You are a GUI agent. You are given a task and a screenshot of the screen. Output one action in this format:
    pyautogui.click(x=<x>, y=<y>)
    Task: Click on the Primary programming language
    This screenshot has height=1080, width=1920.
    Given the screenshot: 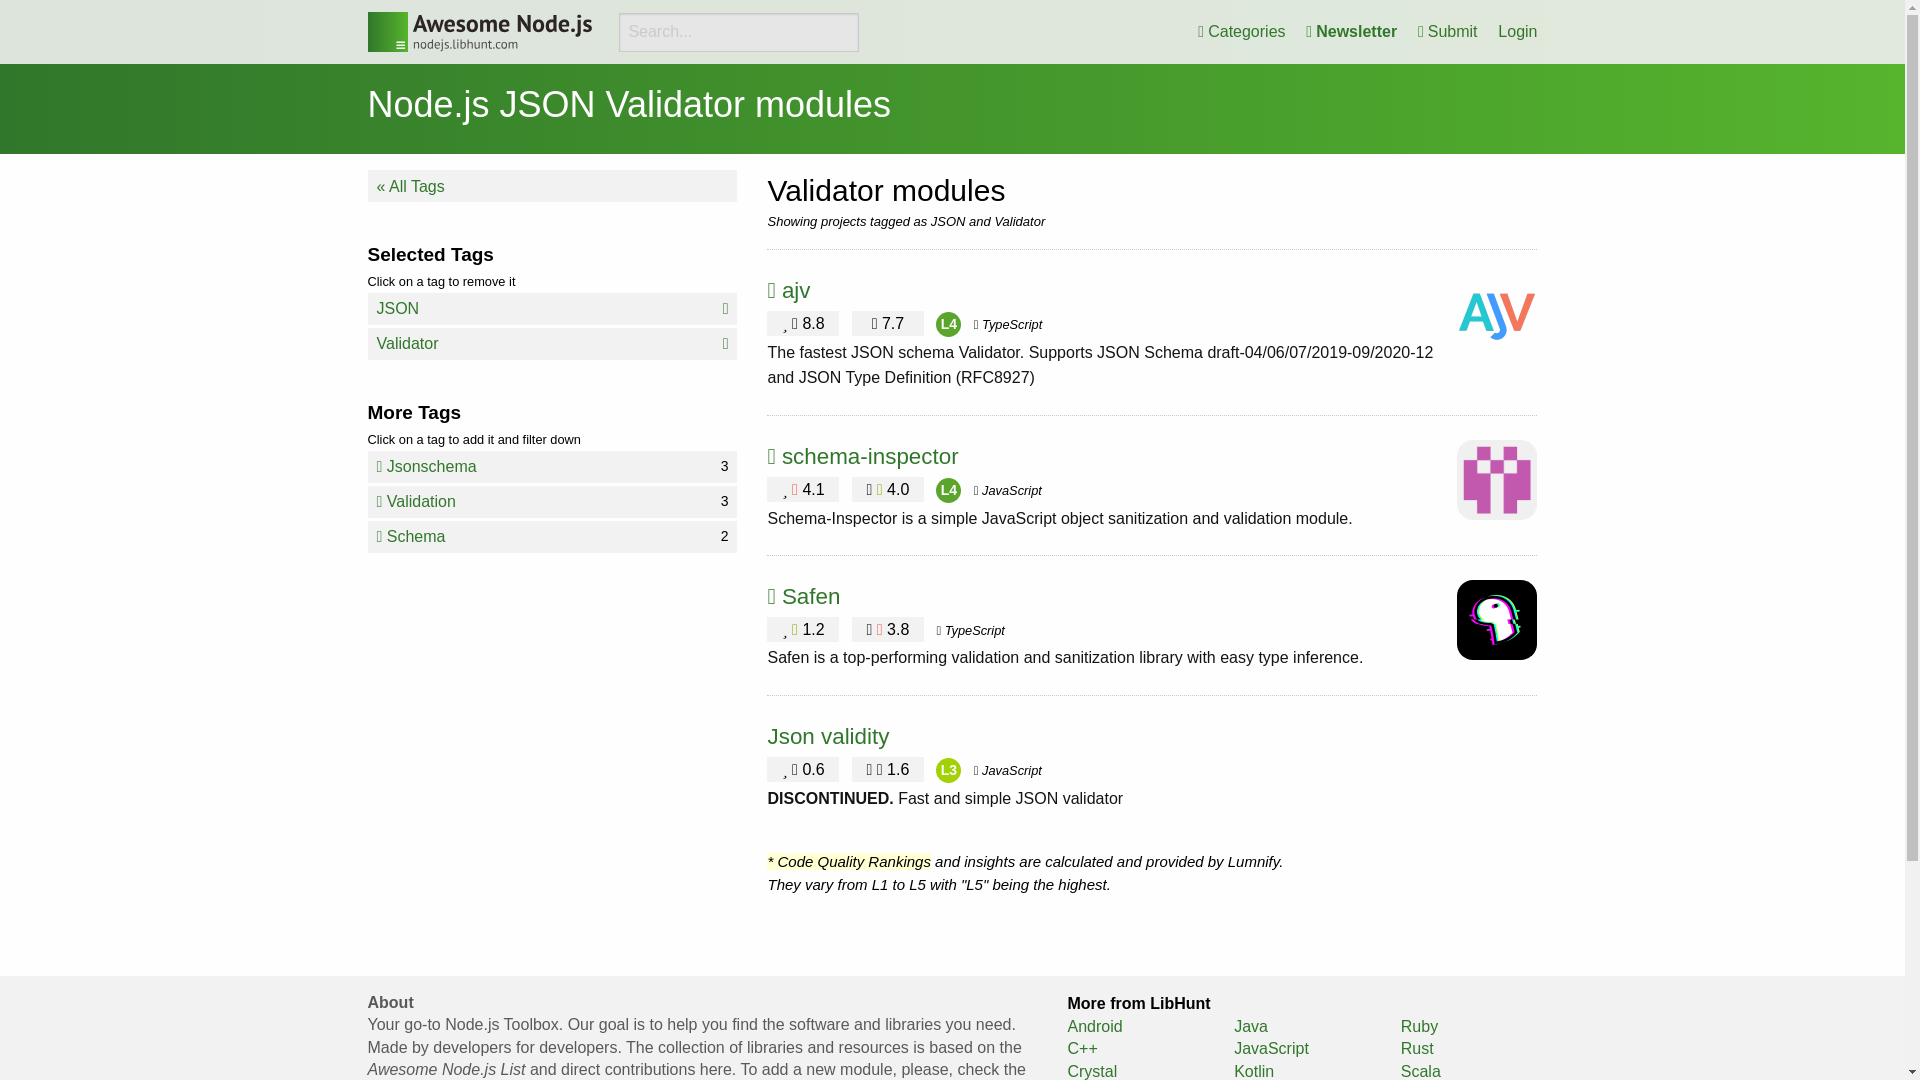 What is the action you would take?
    pyautogui.click(x=970, y=630)
    